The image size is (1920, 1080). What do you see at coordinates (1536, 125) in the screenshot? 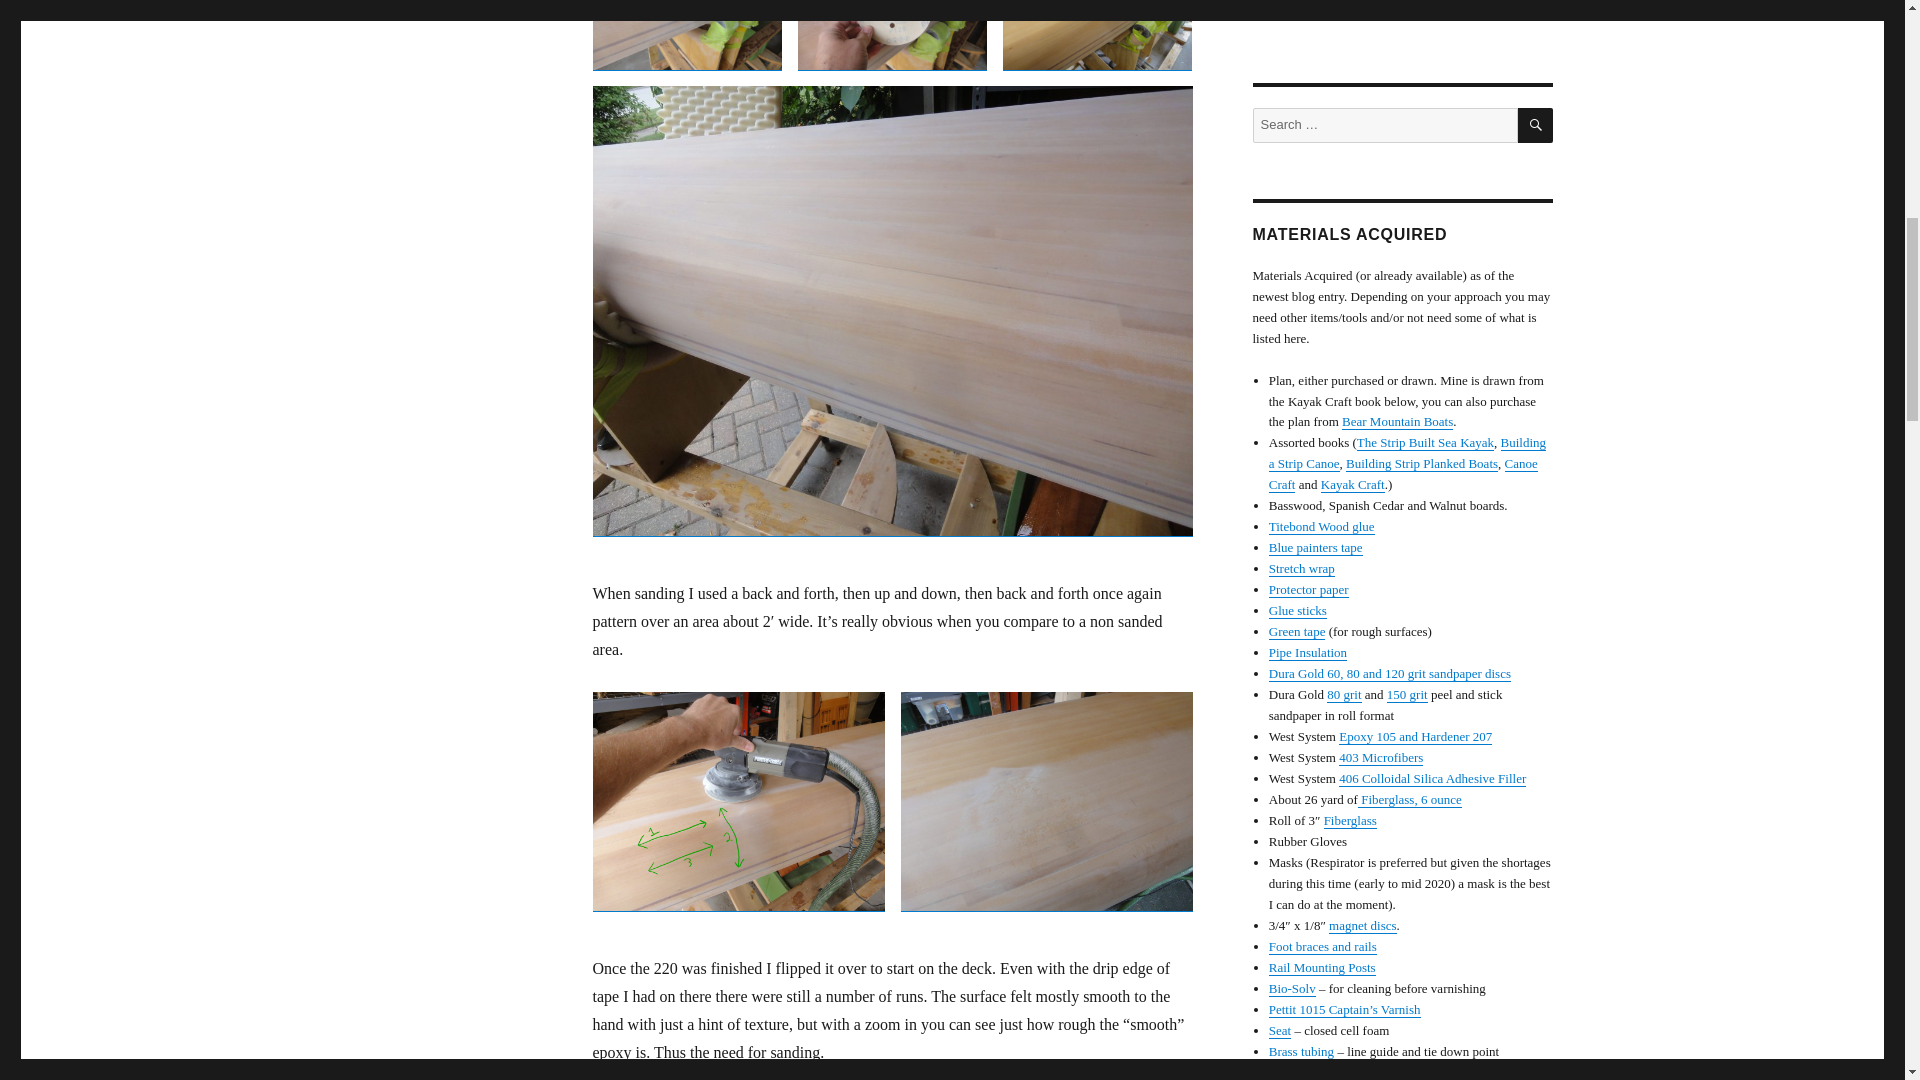
I see `SEARCH` at bounding box center [1536, 125].